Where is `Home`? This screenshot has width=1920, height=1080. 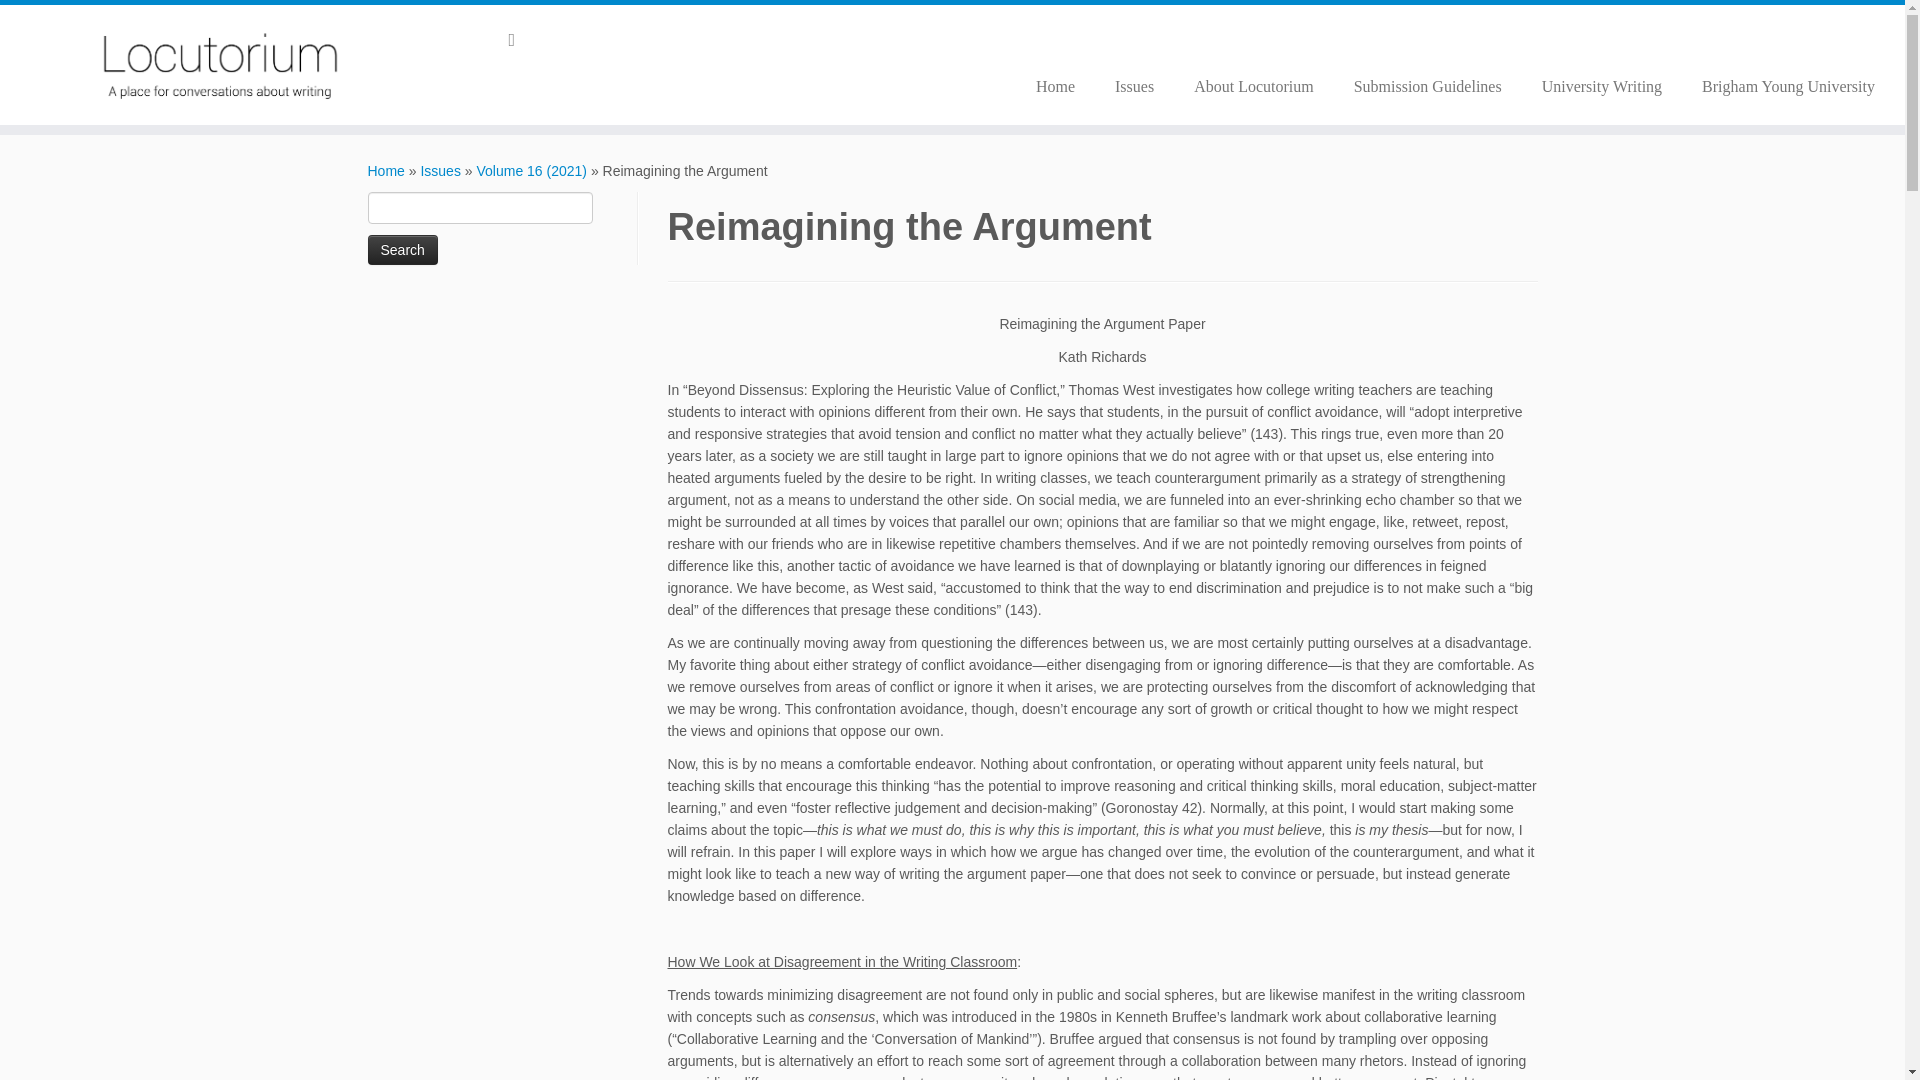 Home is located at coordinates (1054, 86).